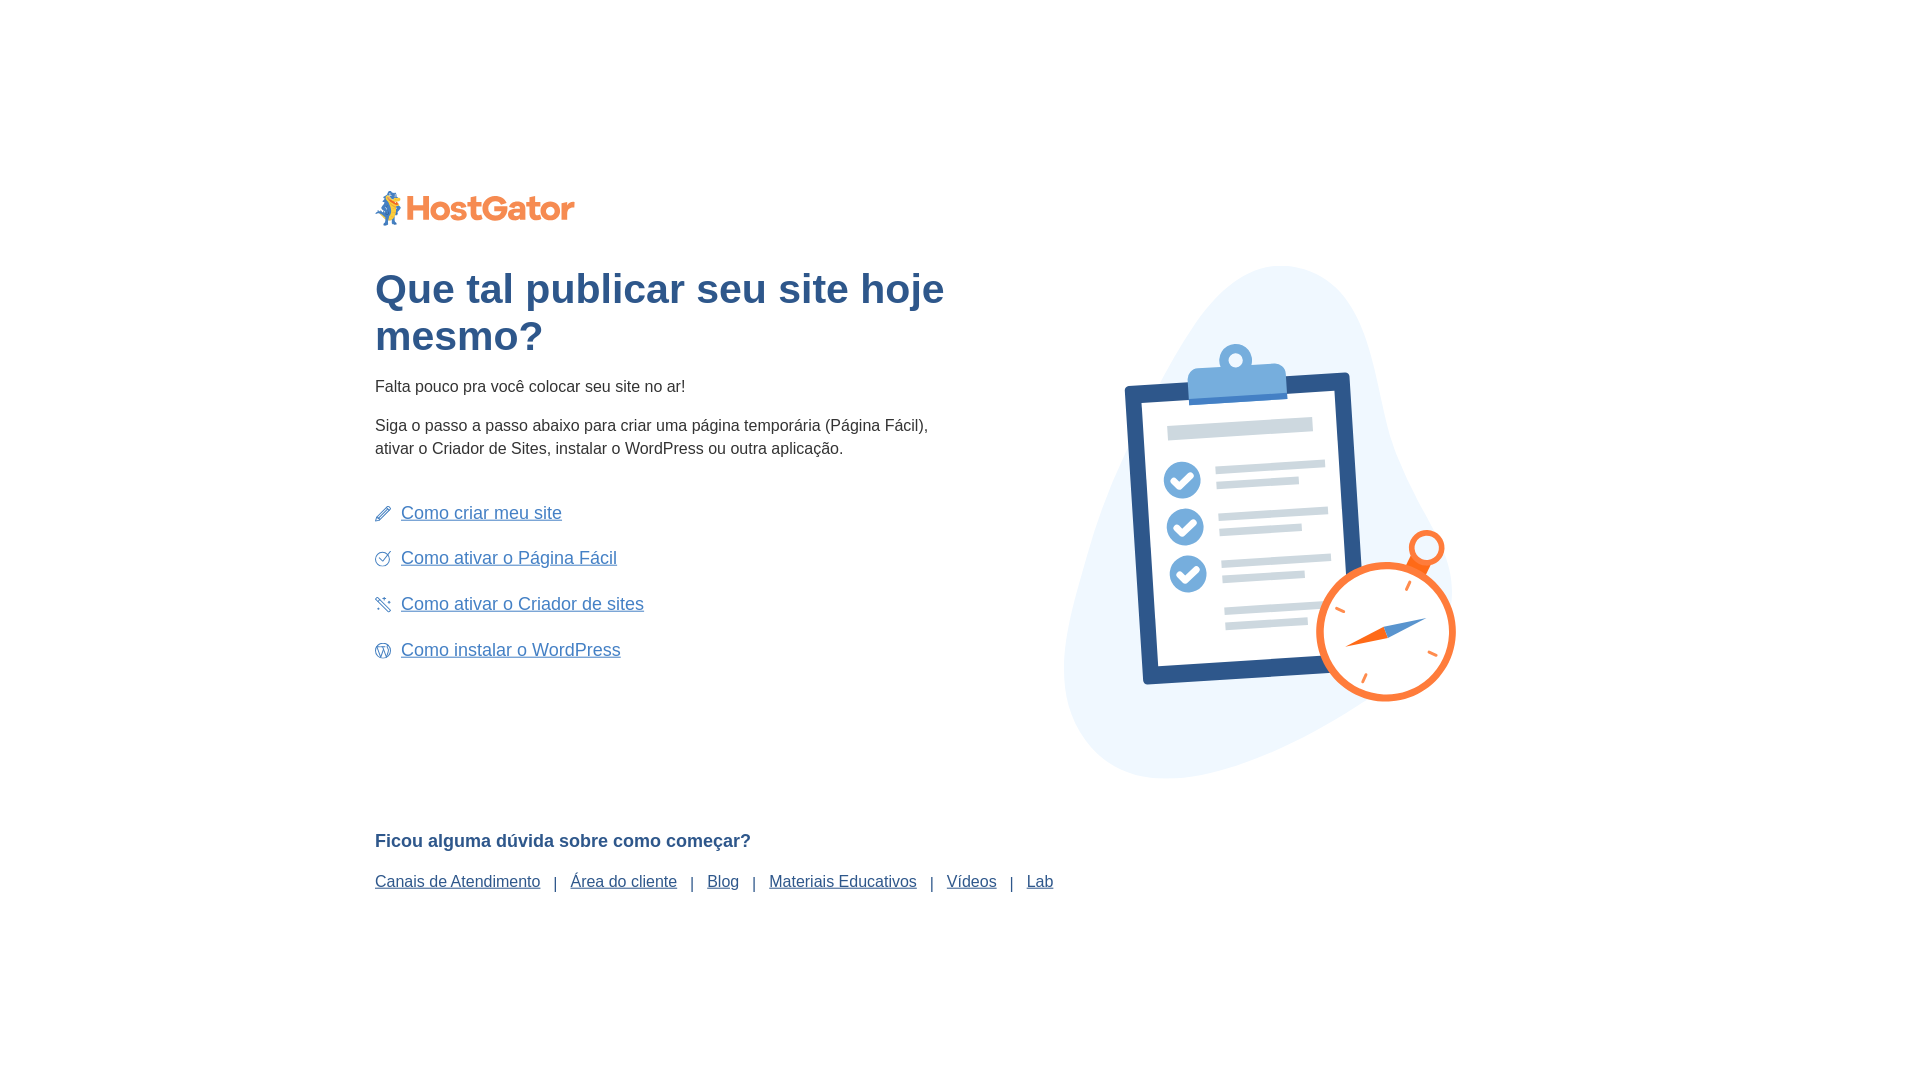  Describe the element at coordinates (723, 880) in the screenshot. I see `Blog` at that location.